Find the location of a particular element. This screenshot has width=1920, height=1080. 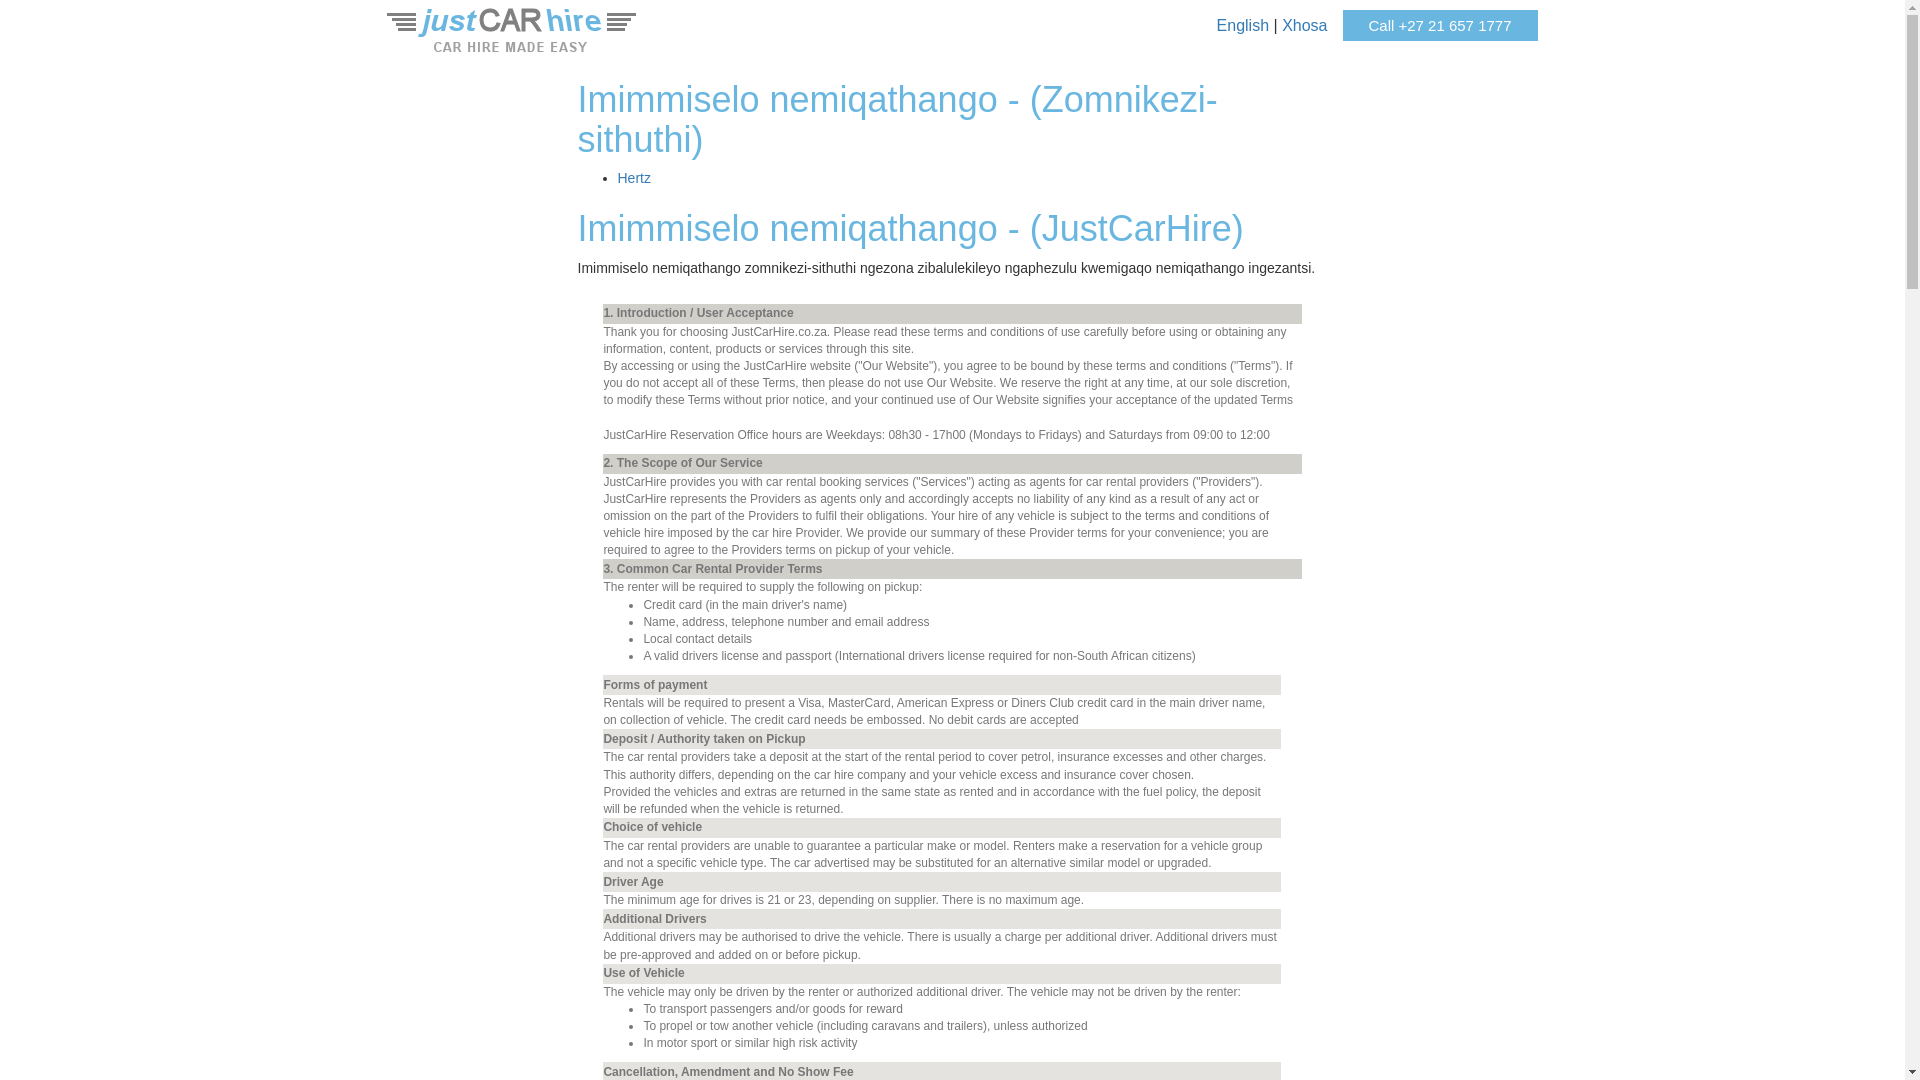

Hertz is located at coordinates (634, 177).